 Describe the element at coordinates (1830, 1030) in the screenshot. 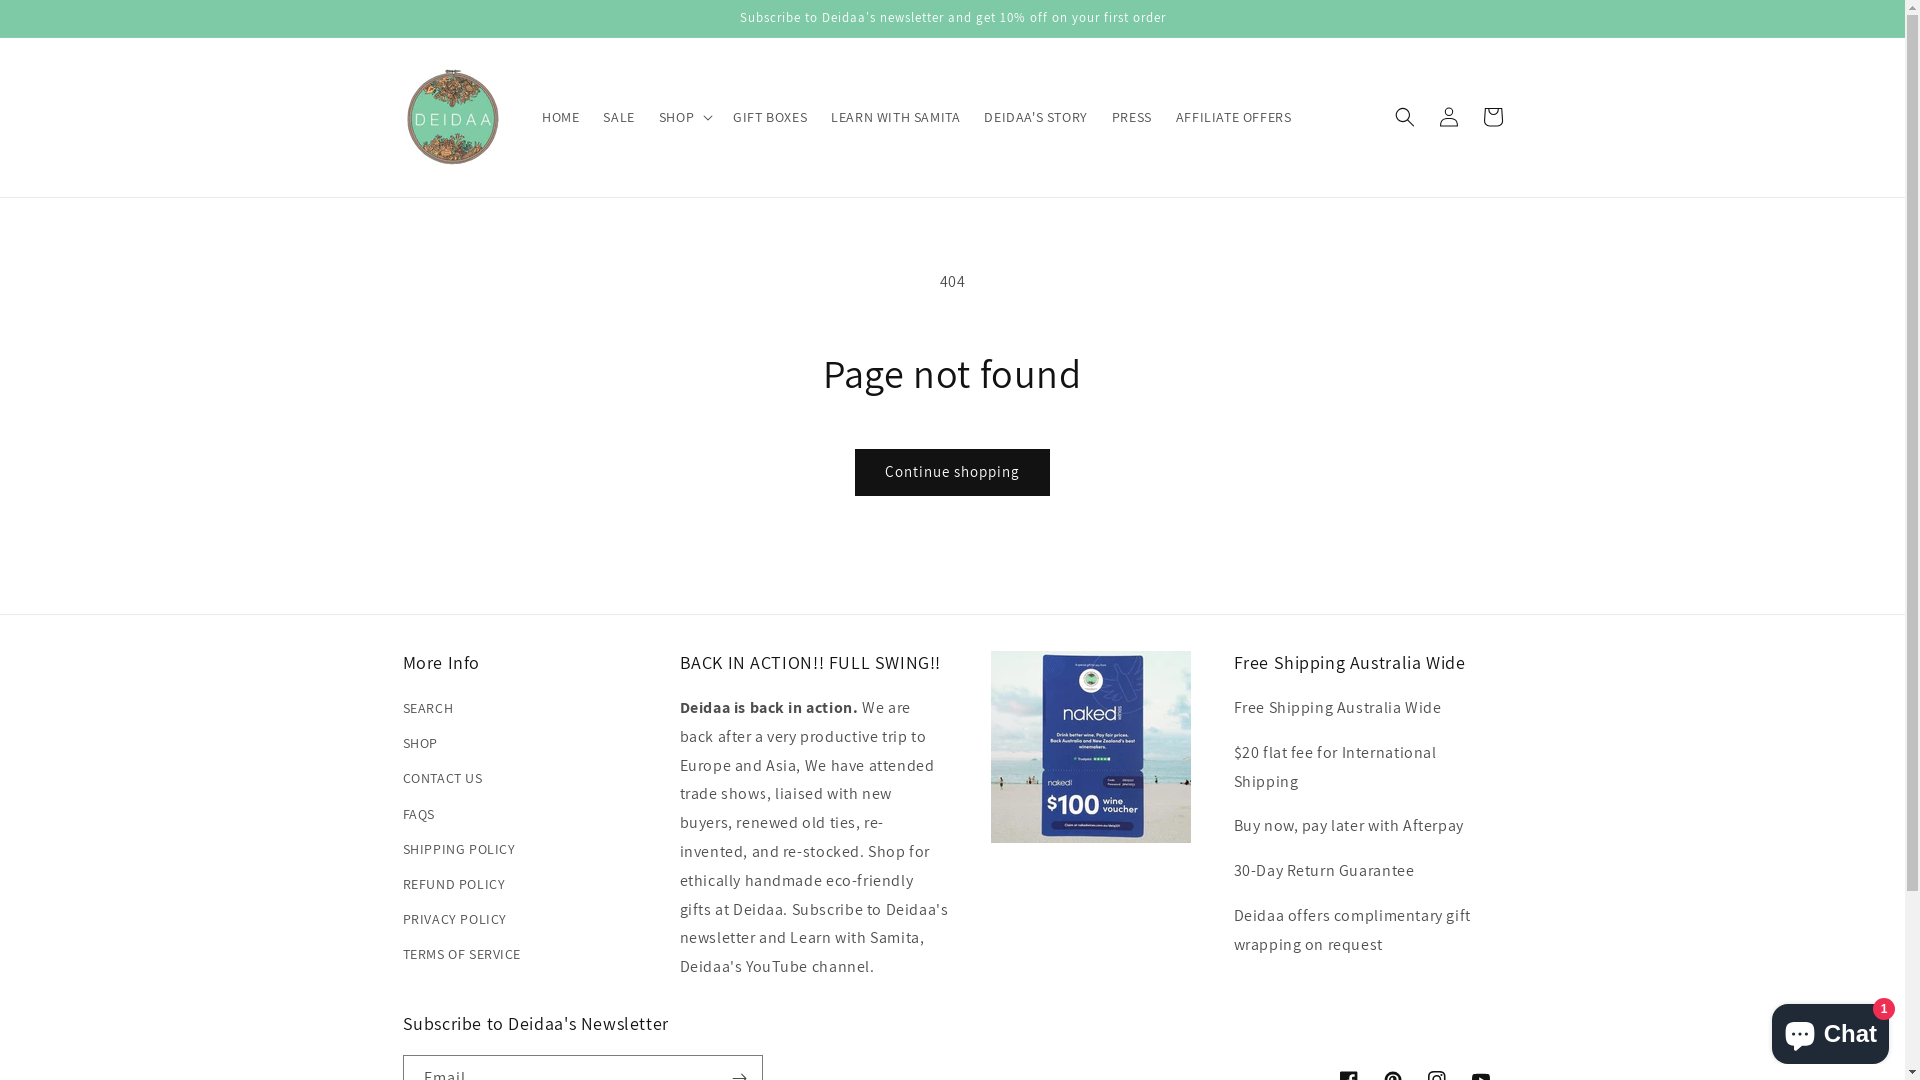

I see `Shopify online store chat` at that location.